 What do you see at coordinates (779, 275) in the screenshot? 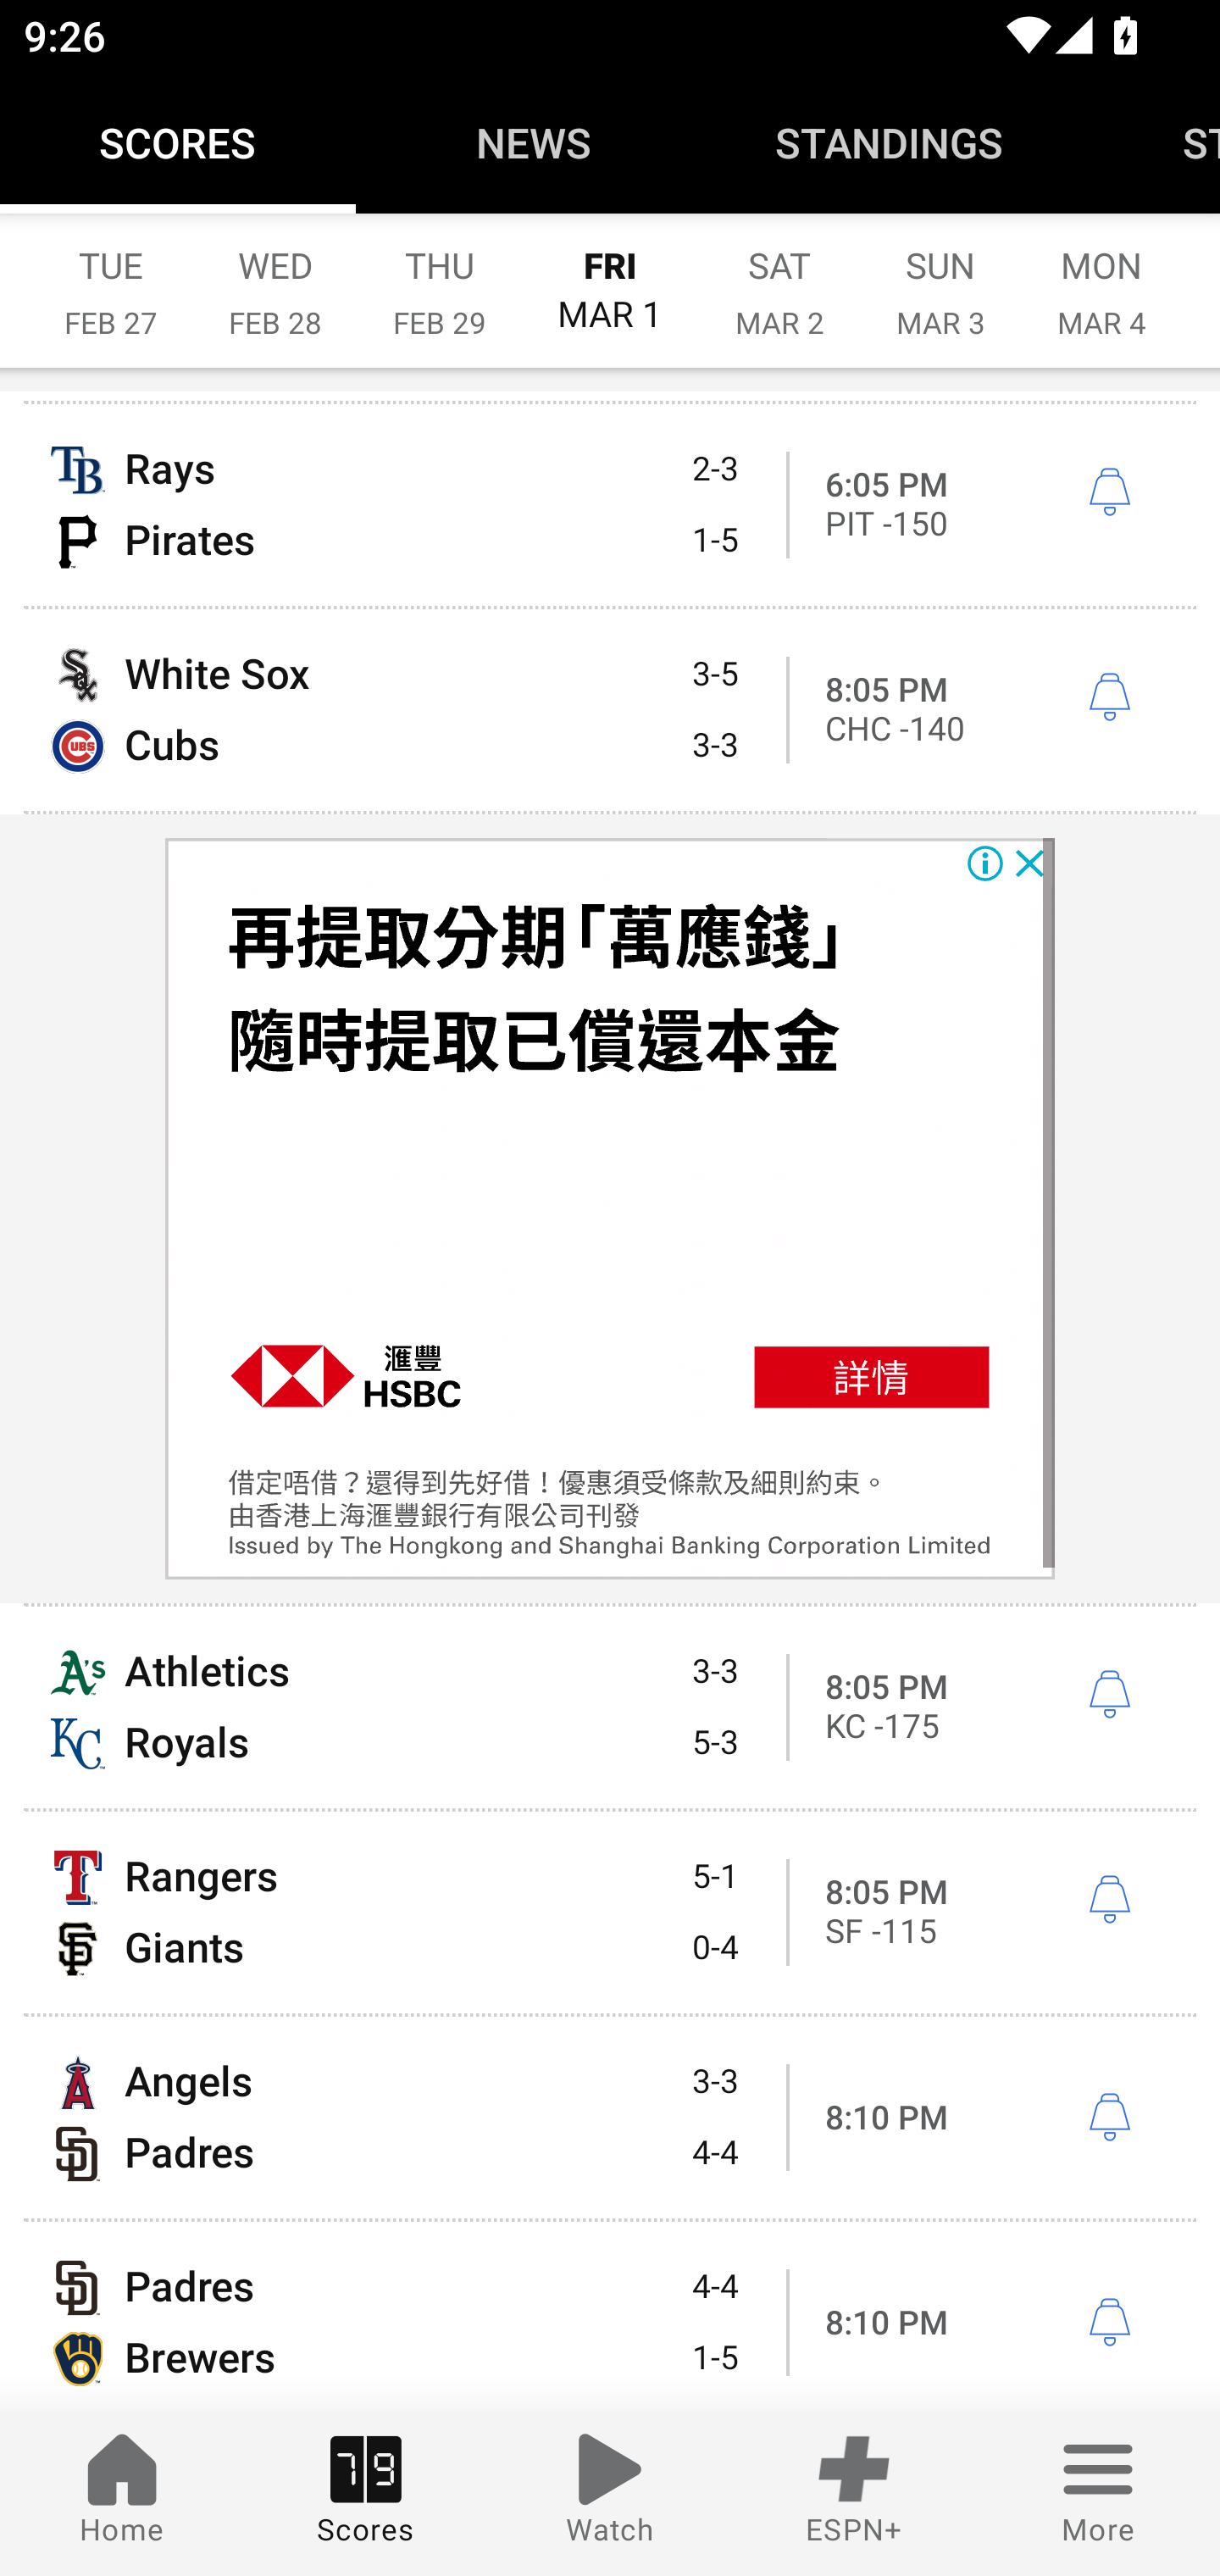
I see `SAT MAR 2` at bounding box center [779, 275].